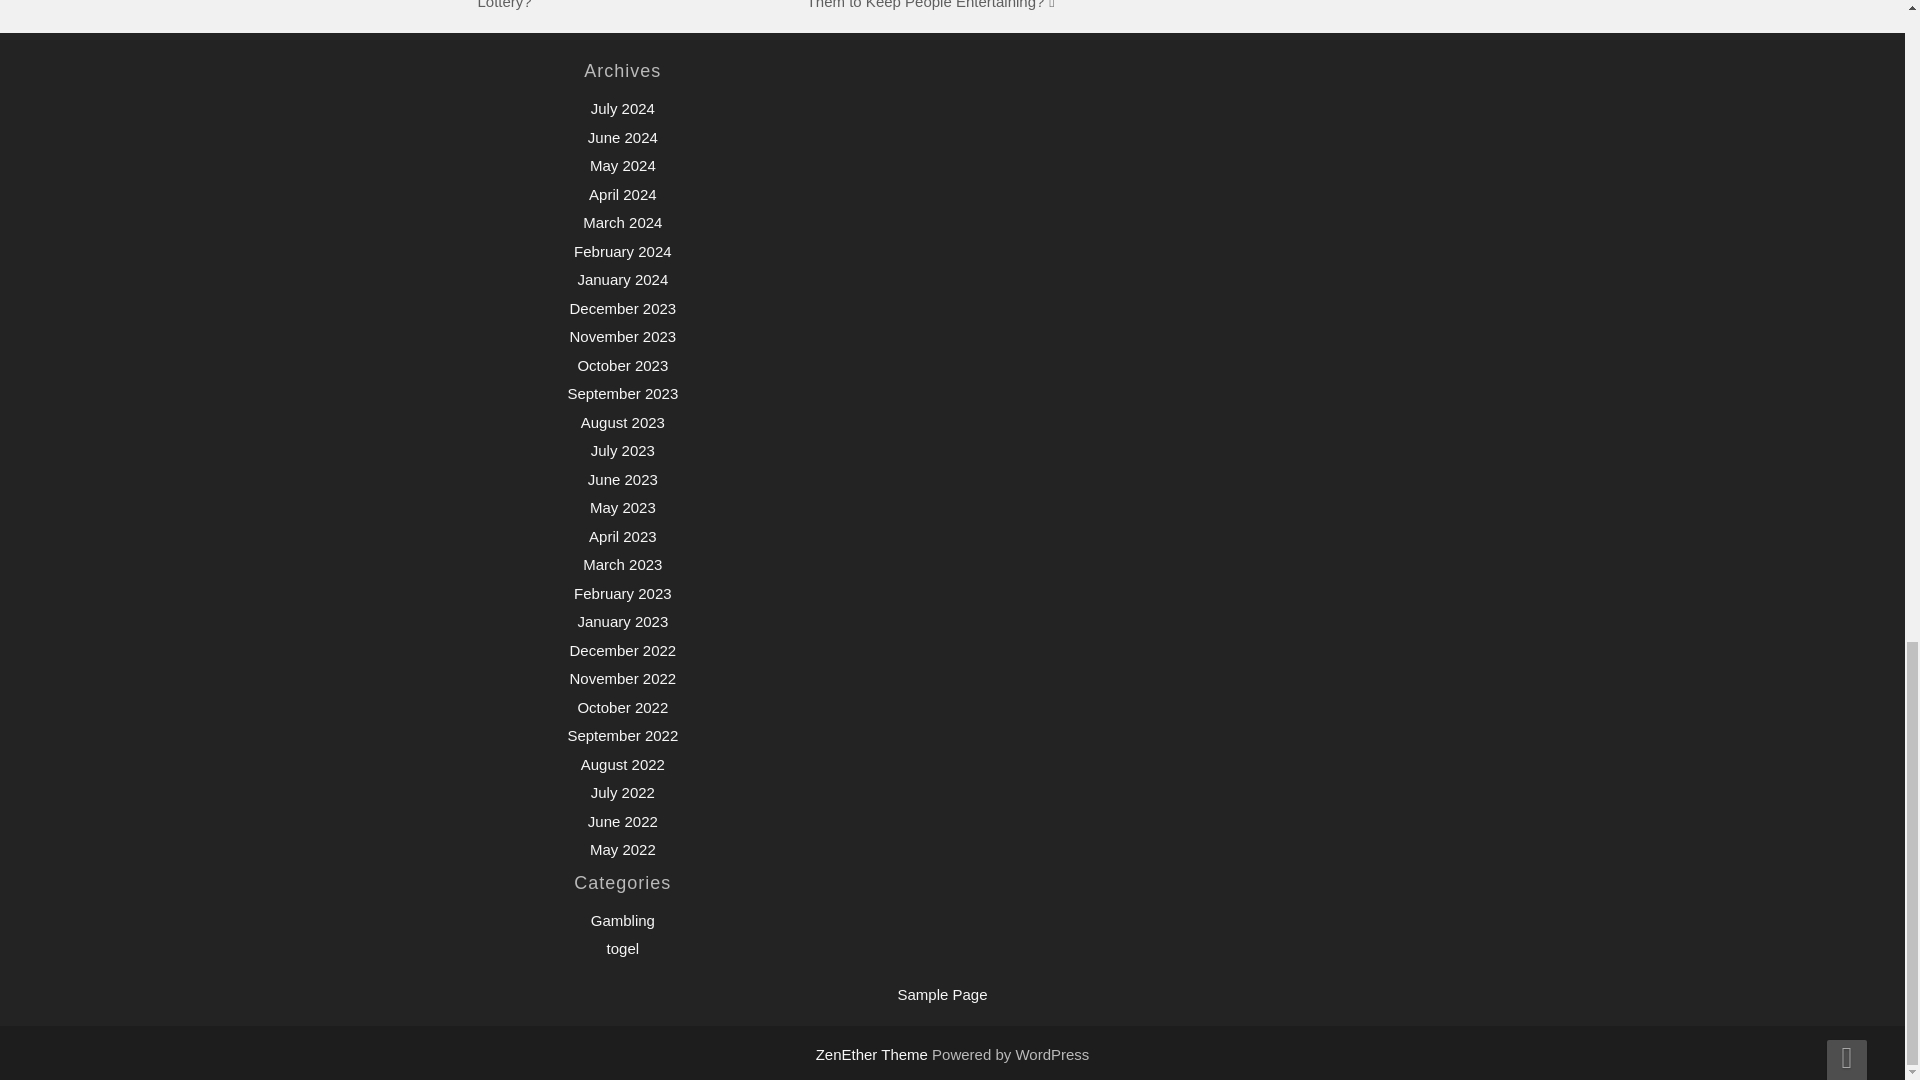 The image size is (1920, 1080). I want to click on March 2023, so click(622, 564).